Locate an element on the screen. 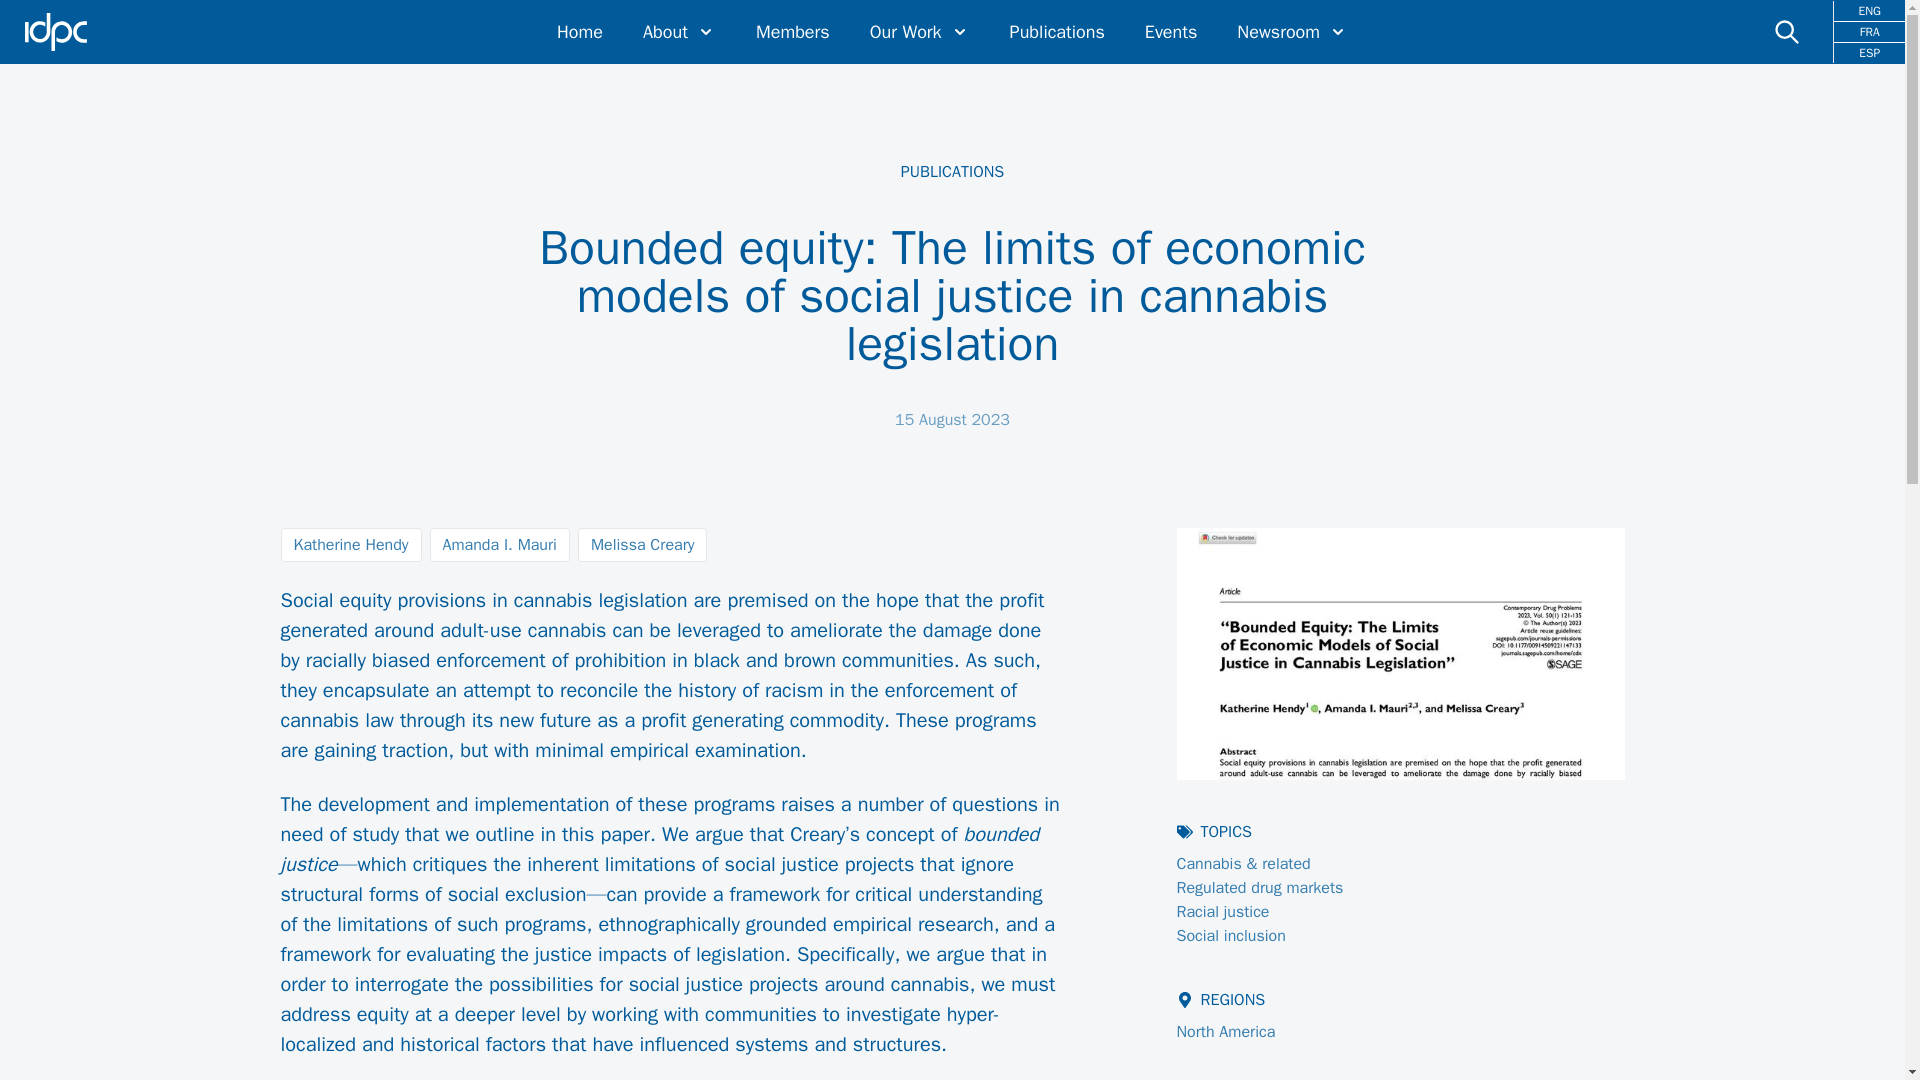 This screenshot has width=1920, height=1080. PUBLICATIONS is located at coordinates (952, 172).